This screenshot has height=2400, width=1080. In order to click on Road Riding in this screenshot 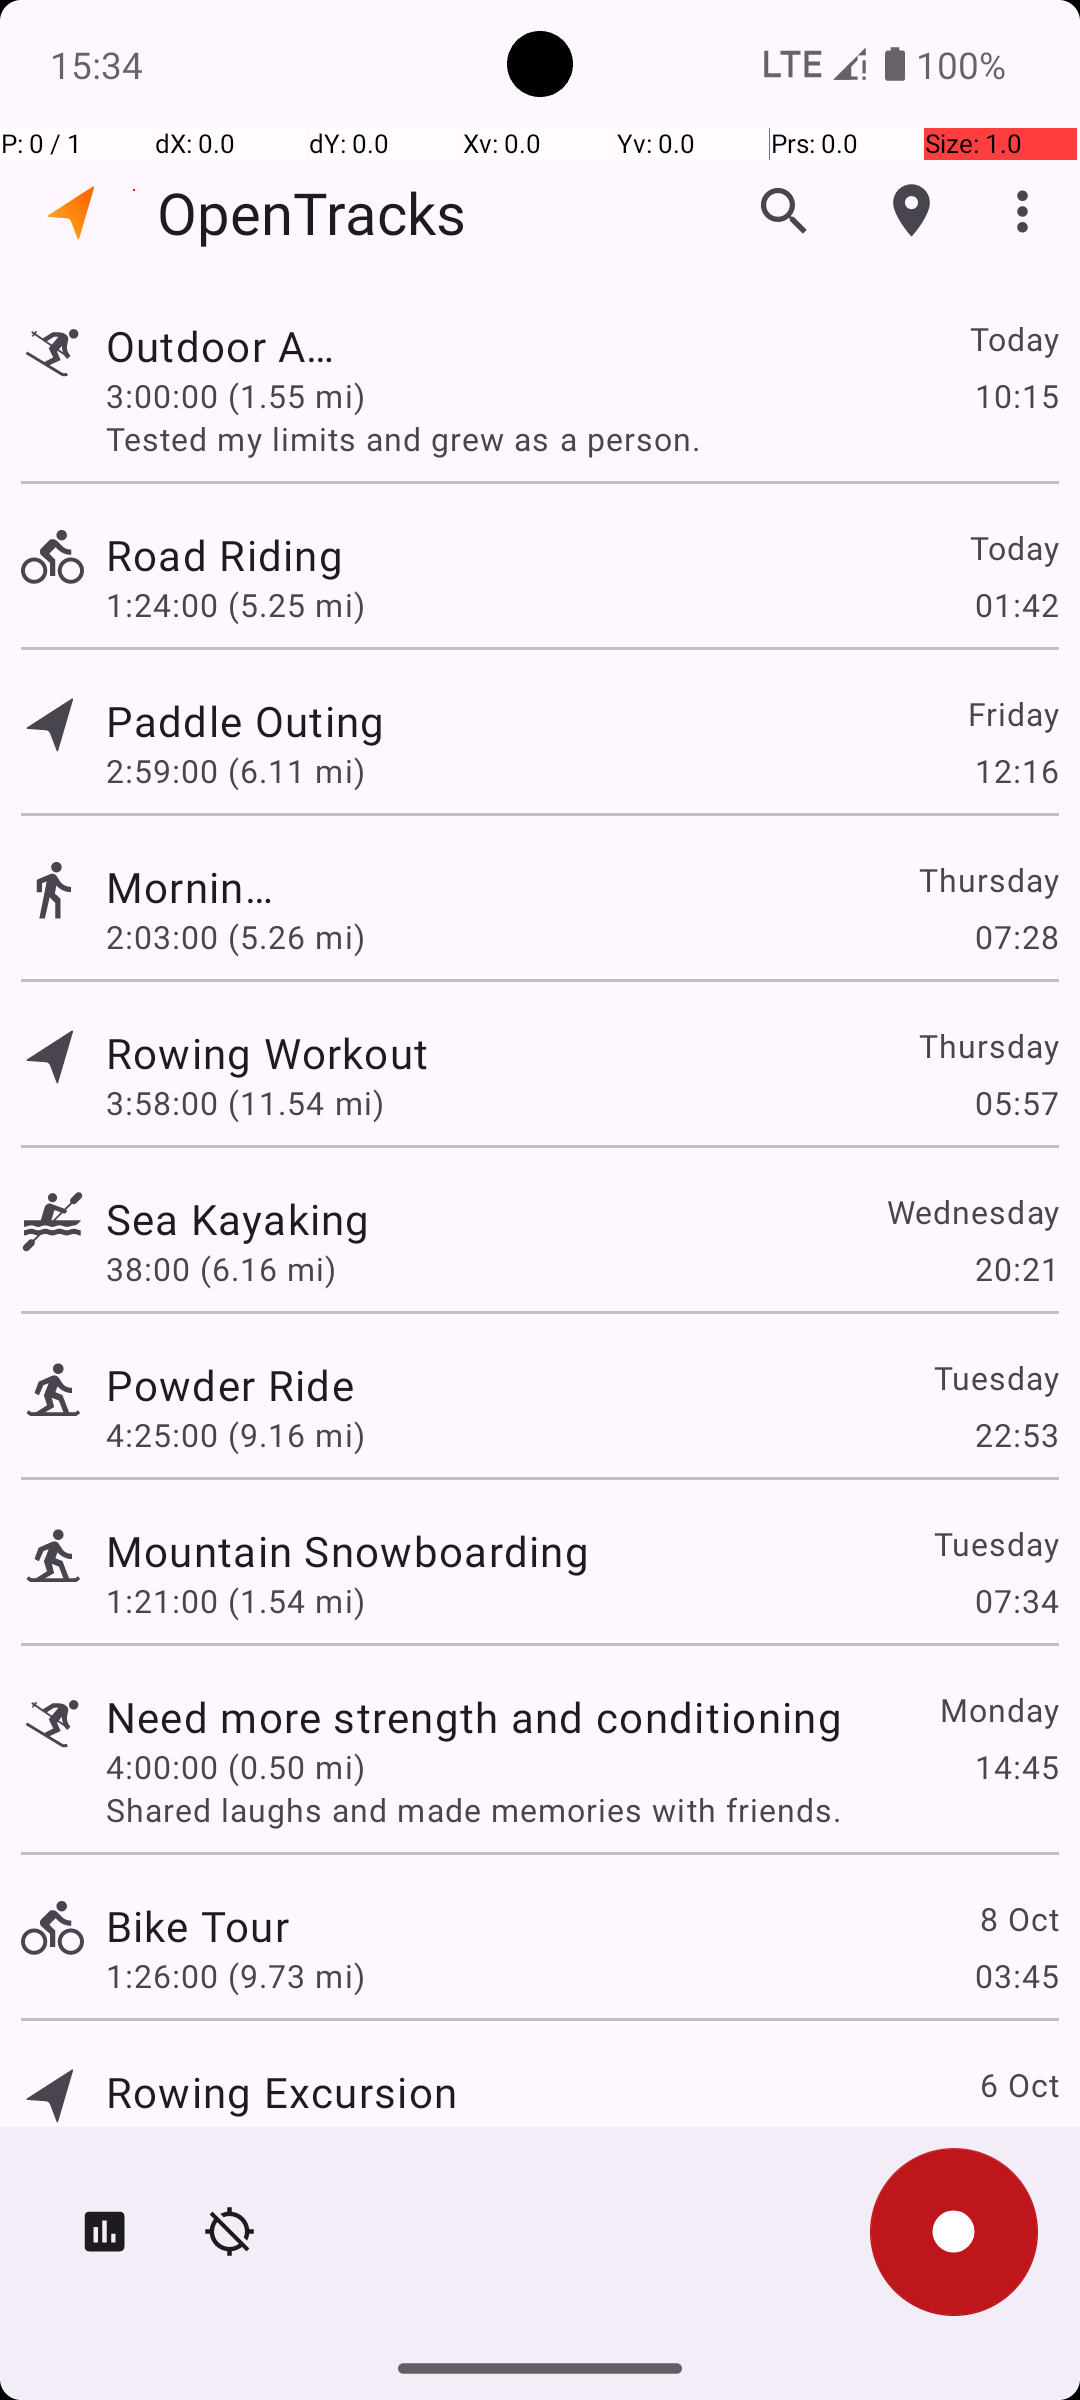, I will do `click(348, 554)`.